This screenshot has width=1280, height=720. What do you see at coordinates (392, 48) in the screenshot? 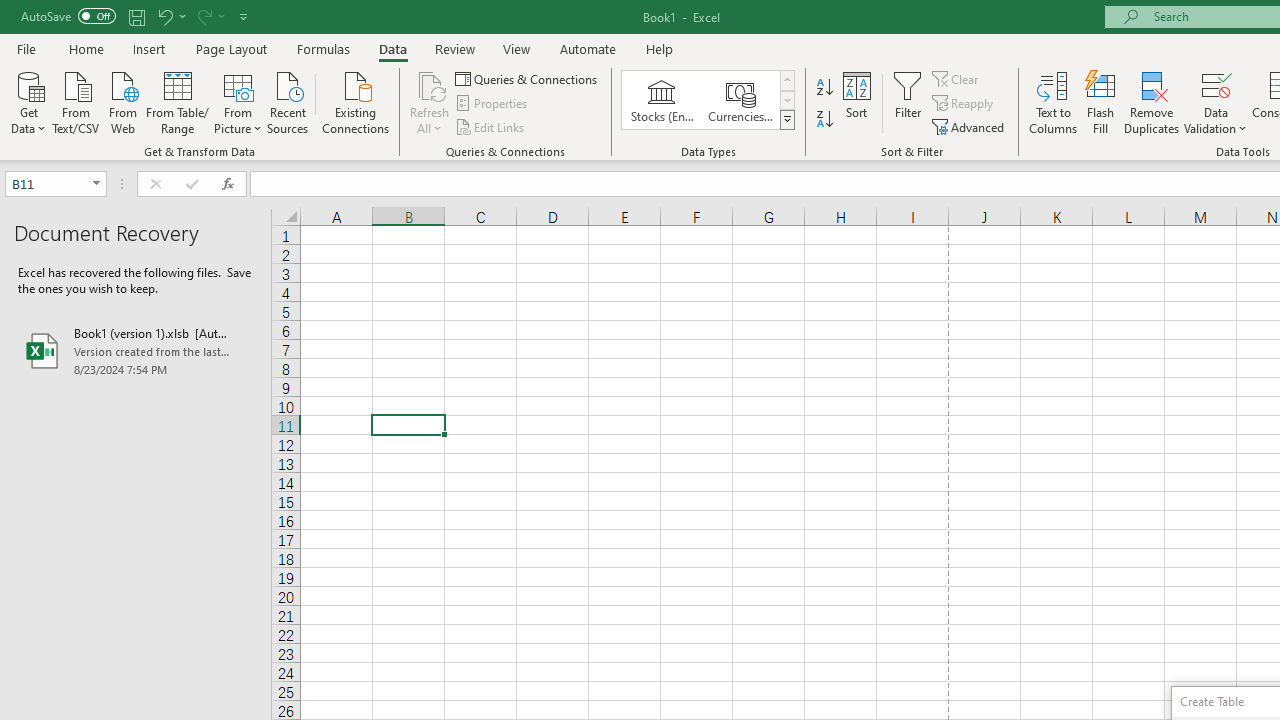
I see `Data` at bounding box center [392, 48].